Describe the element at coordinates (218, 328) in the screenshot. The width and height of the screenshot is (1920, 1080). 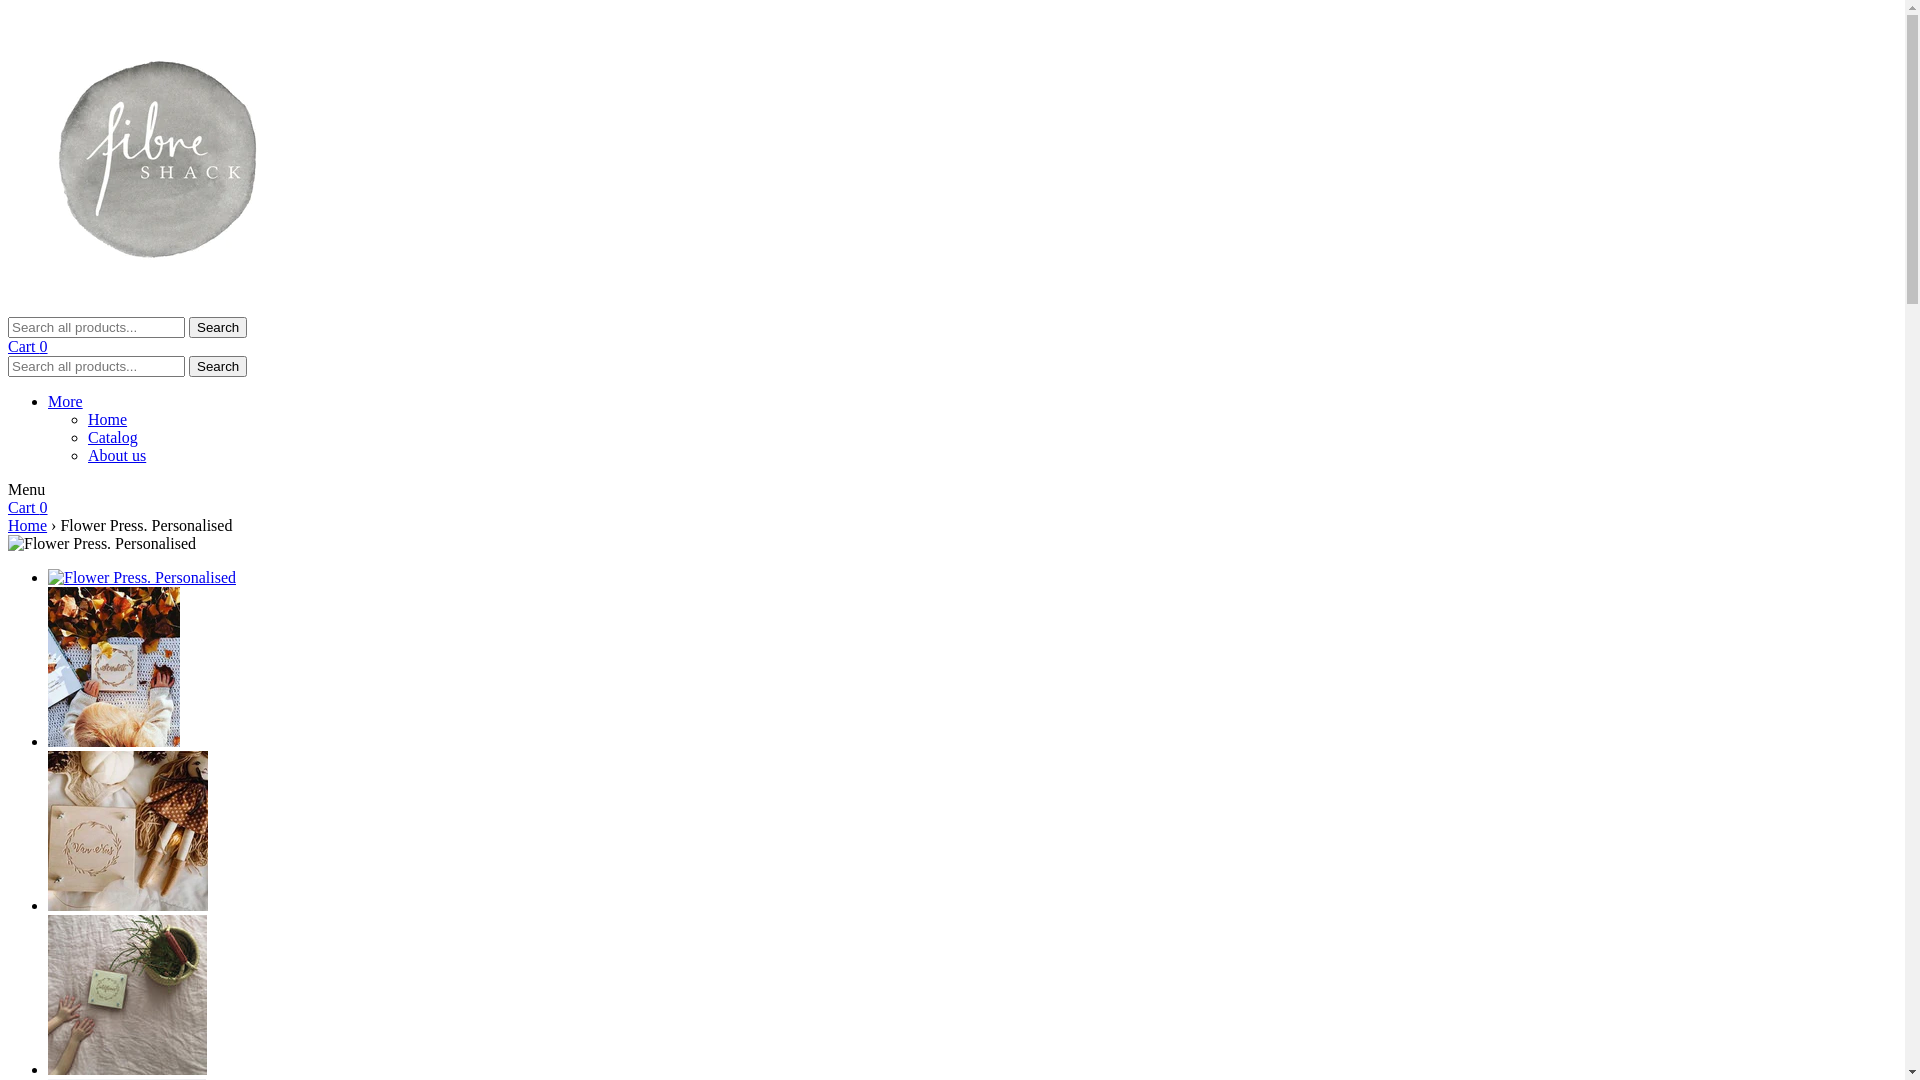
I see `Search` at that location.